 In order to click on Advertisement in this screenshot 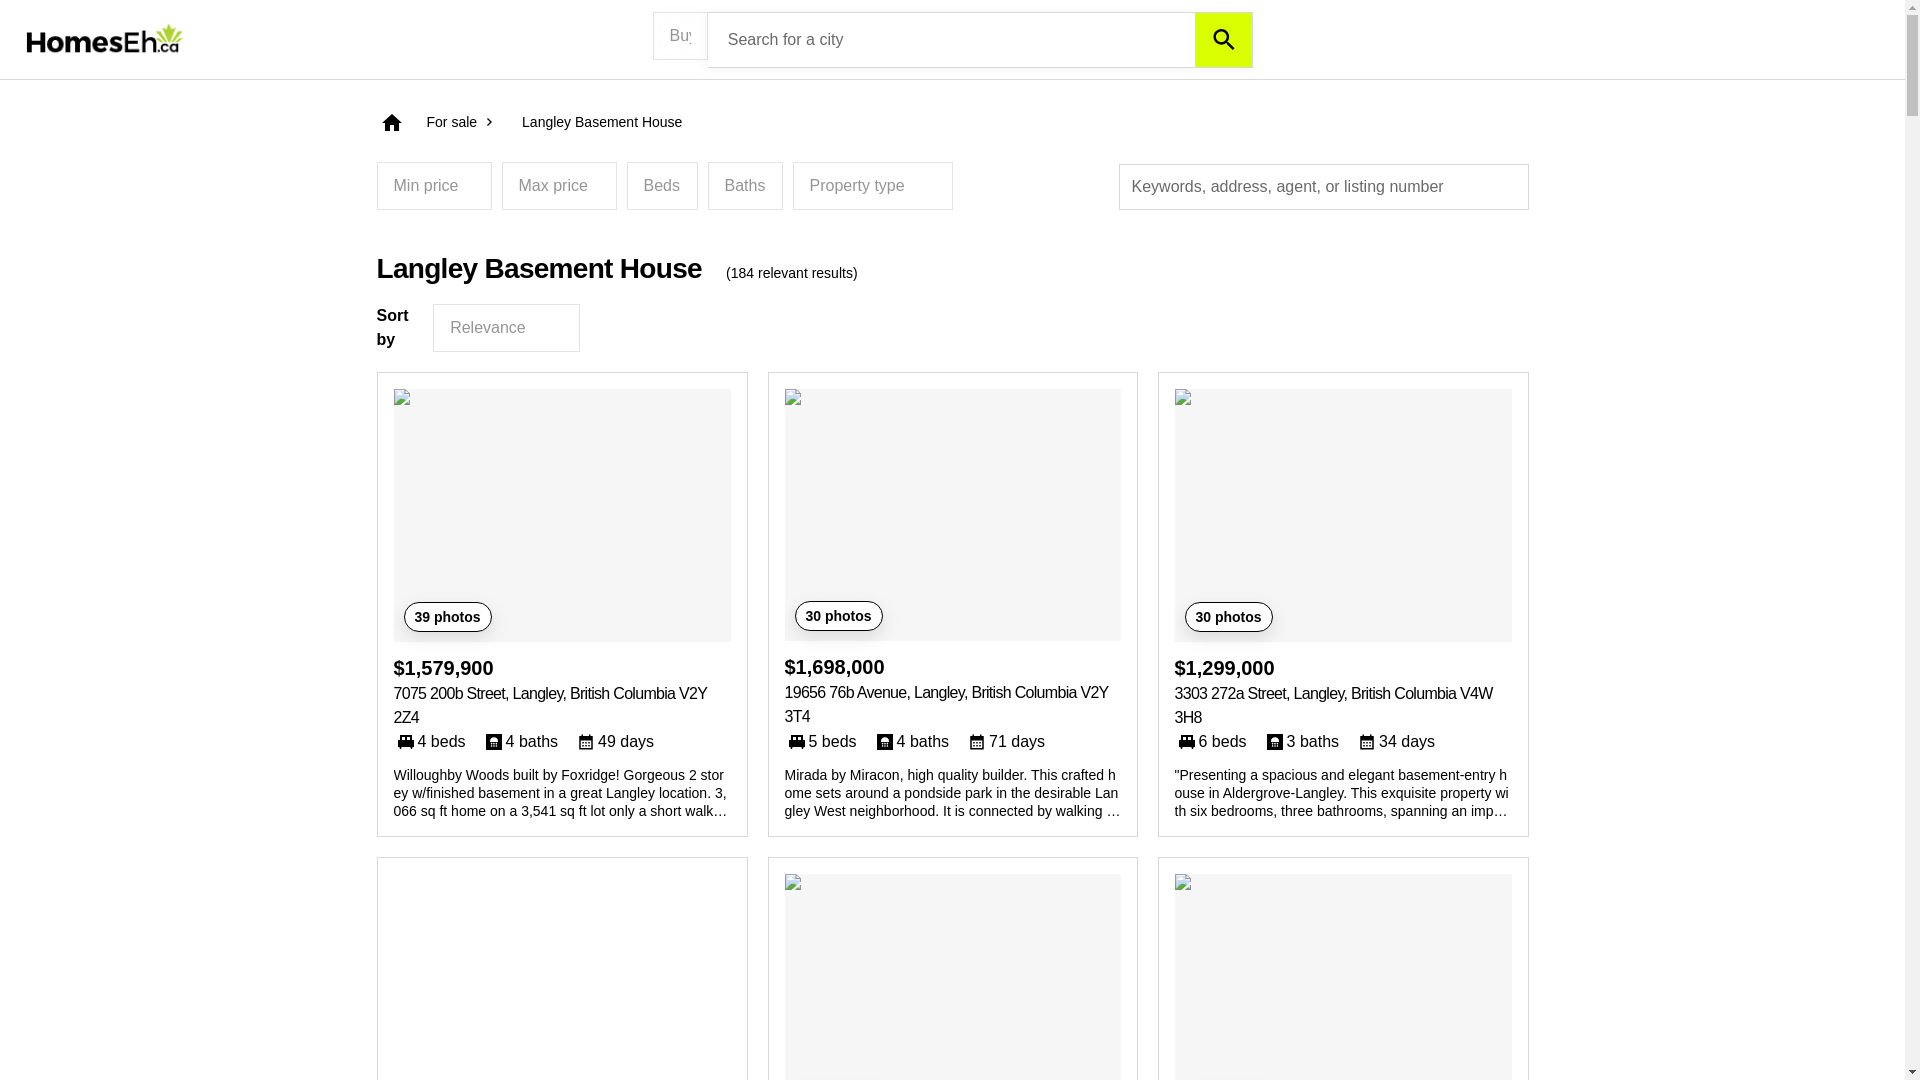, I will do `click(562, 976)`.